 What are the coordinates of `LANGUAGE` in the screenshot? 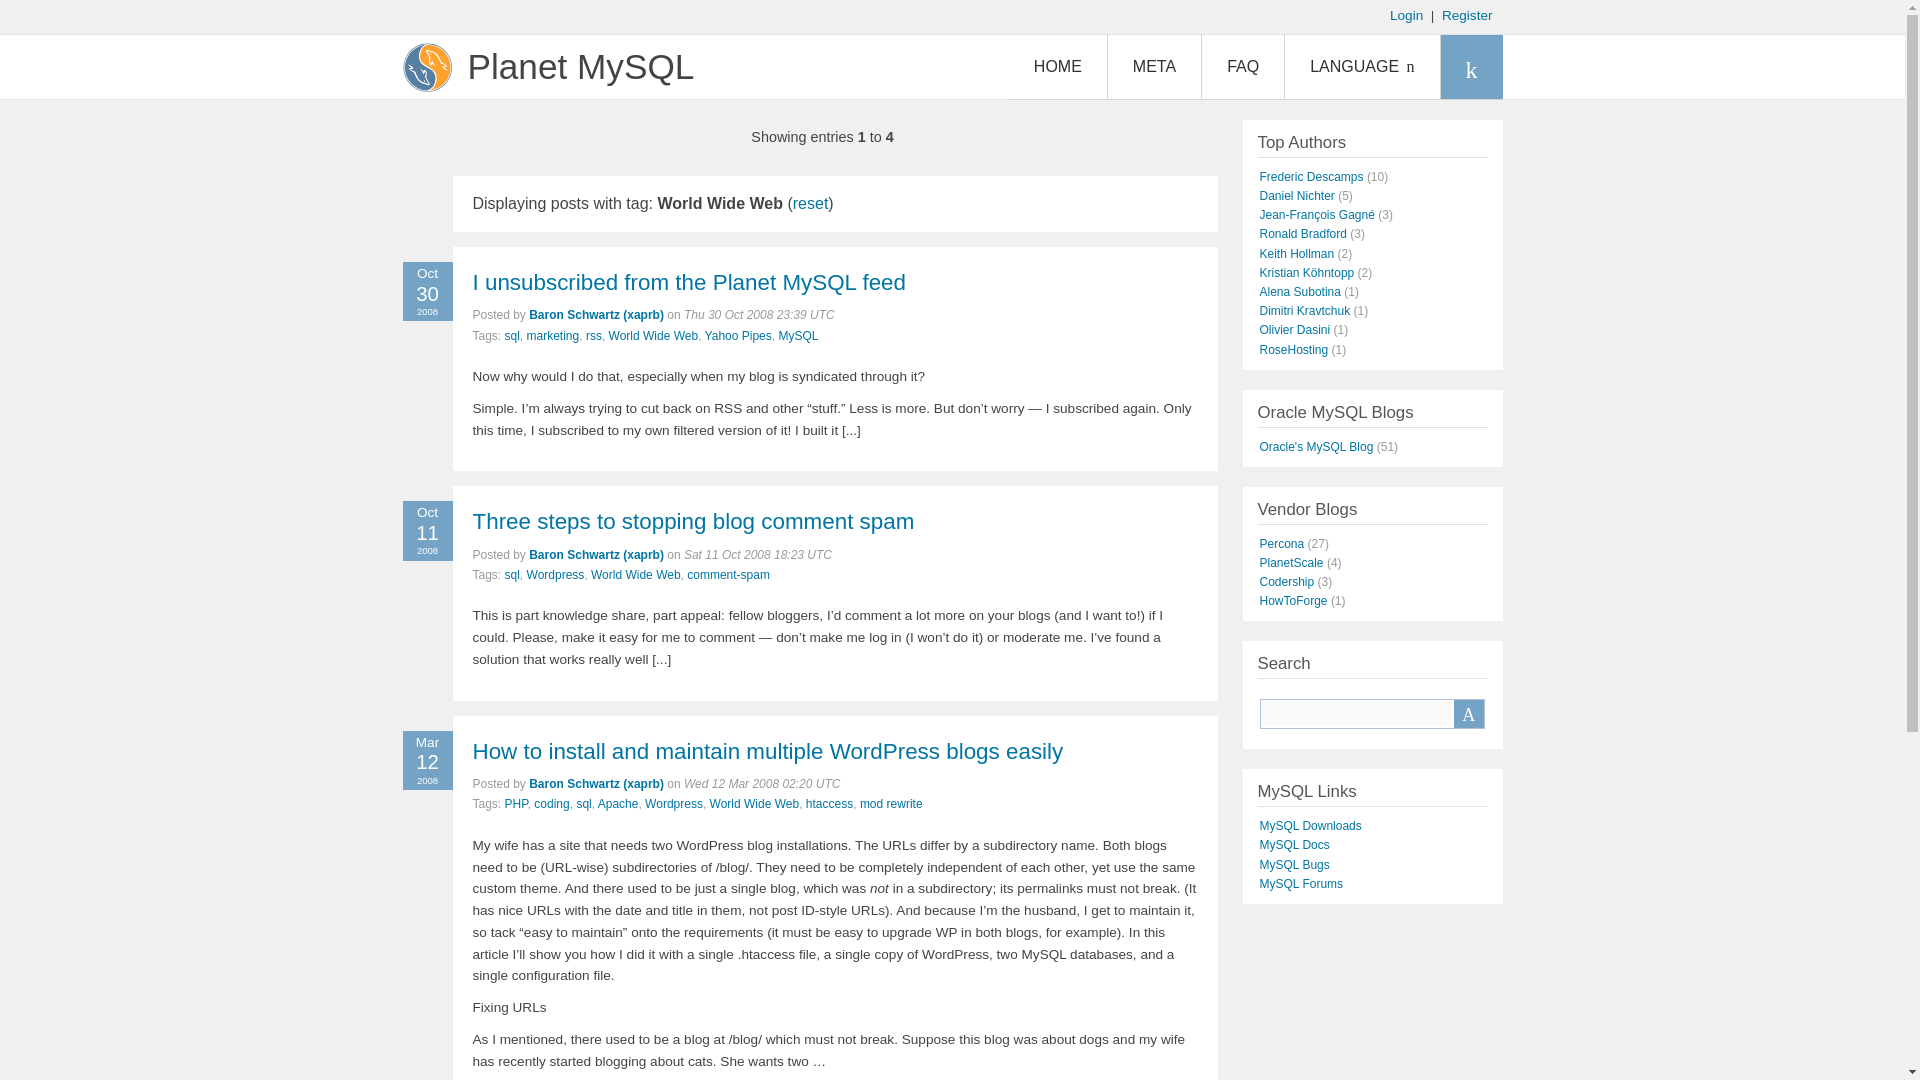 It's located at (1361, 66).